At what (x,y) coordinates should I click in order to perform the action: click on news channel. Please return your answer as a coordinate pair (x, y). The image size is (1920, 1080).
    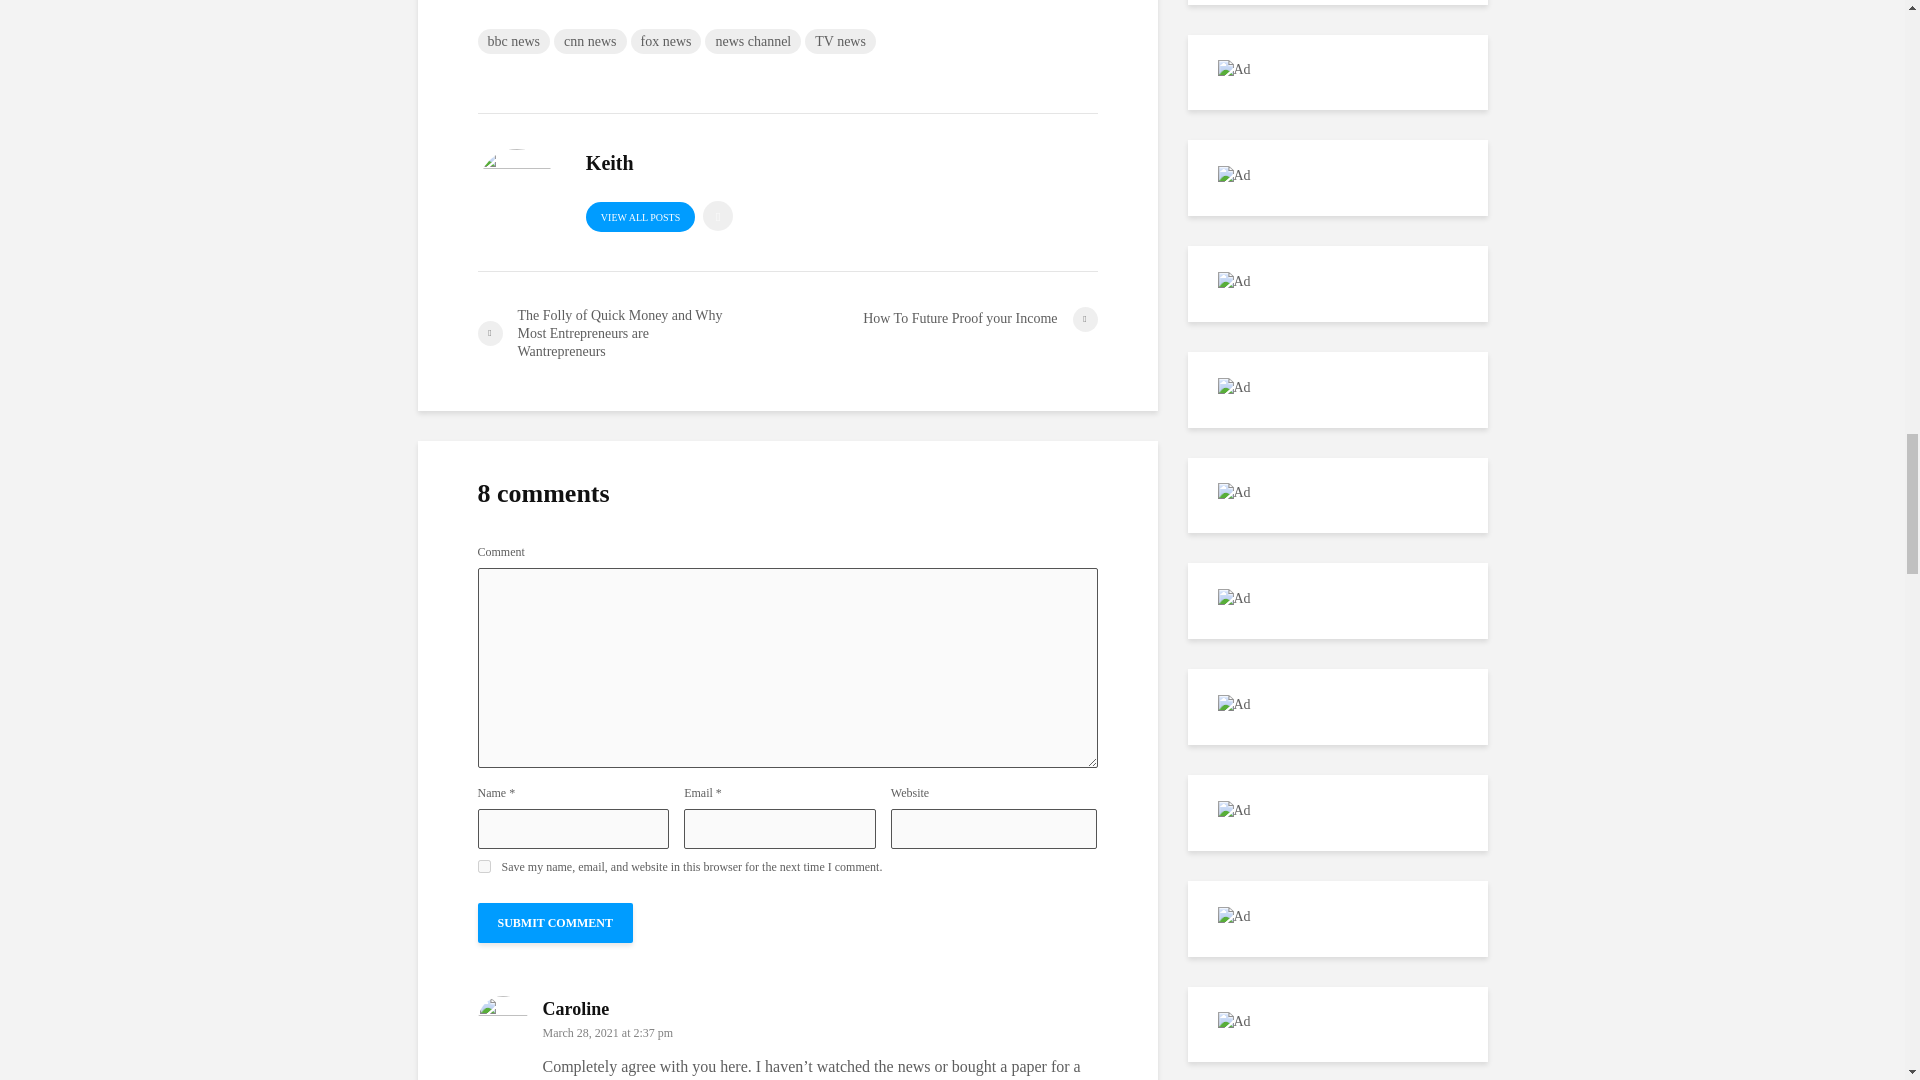
    Looking at the image, I should click on (752, 42).